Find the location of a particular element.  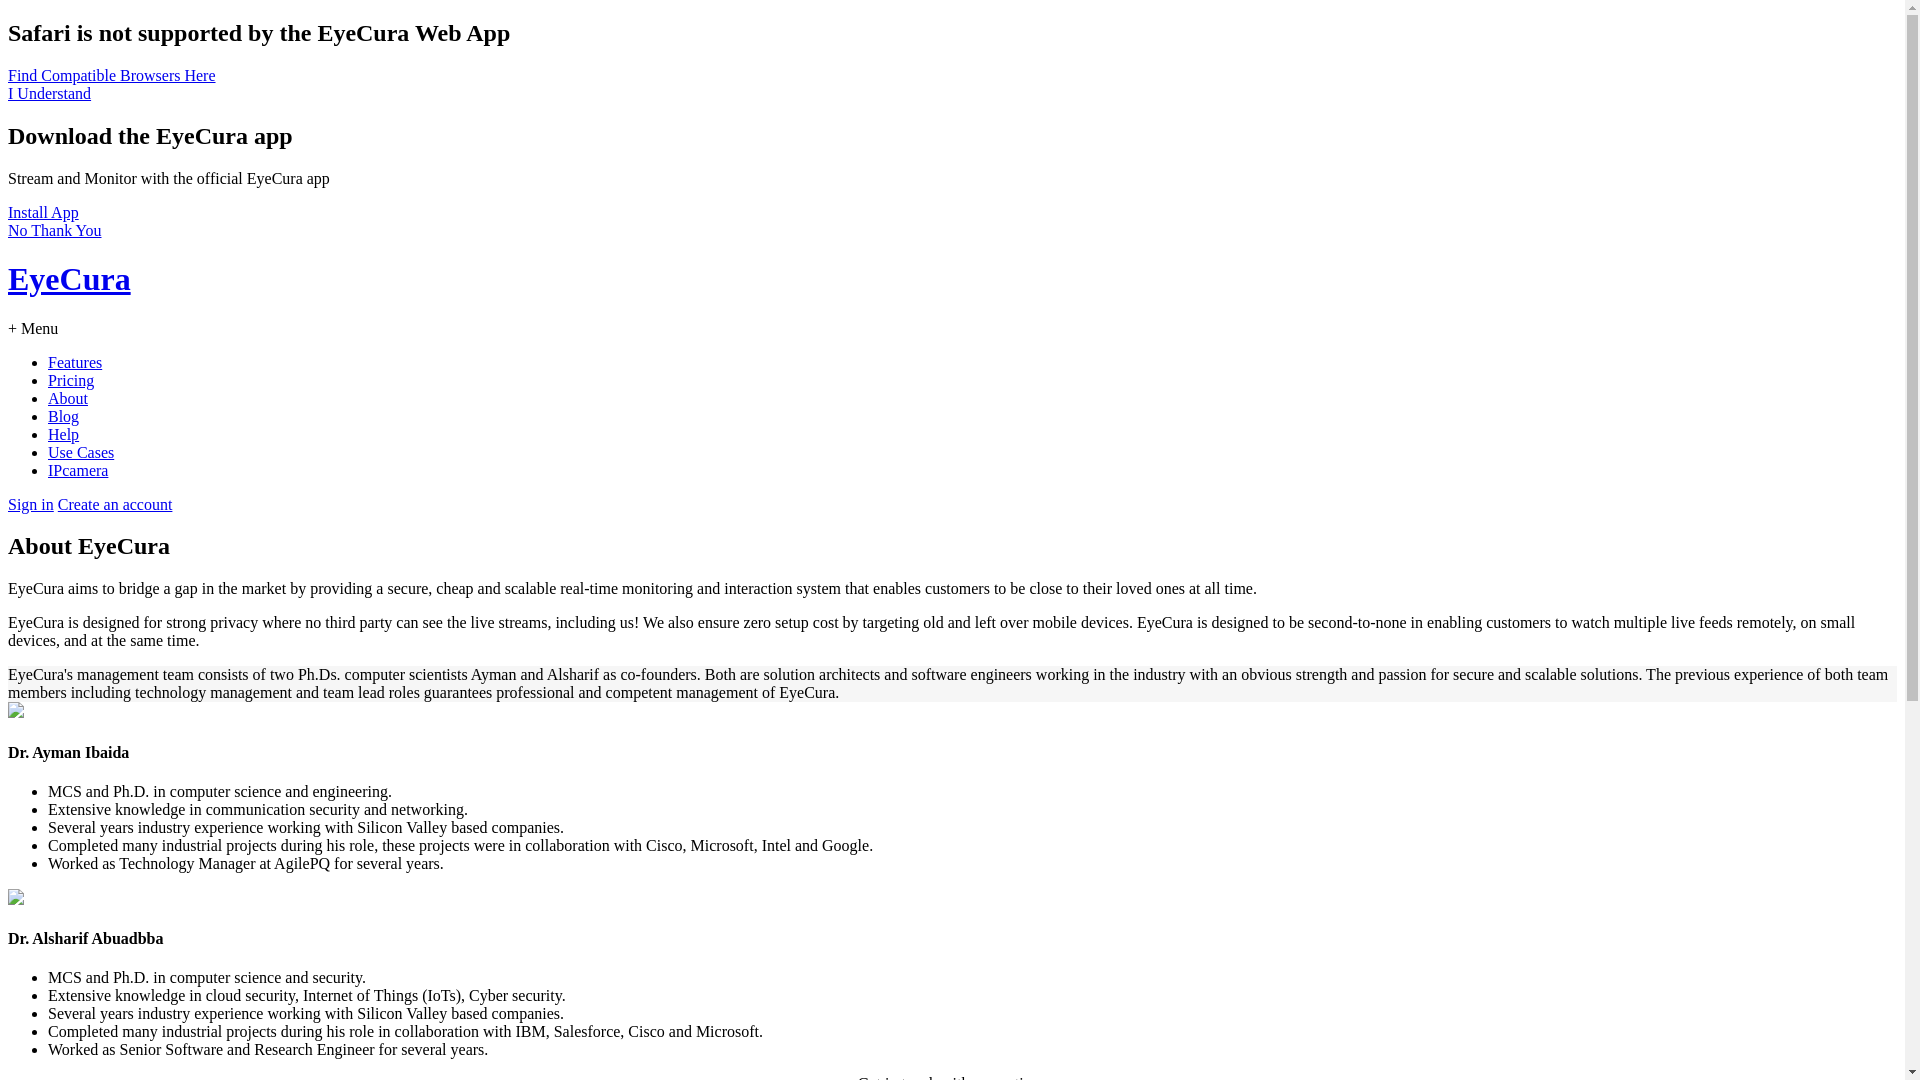

EyeCura is located at coordinates (952, 298).